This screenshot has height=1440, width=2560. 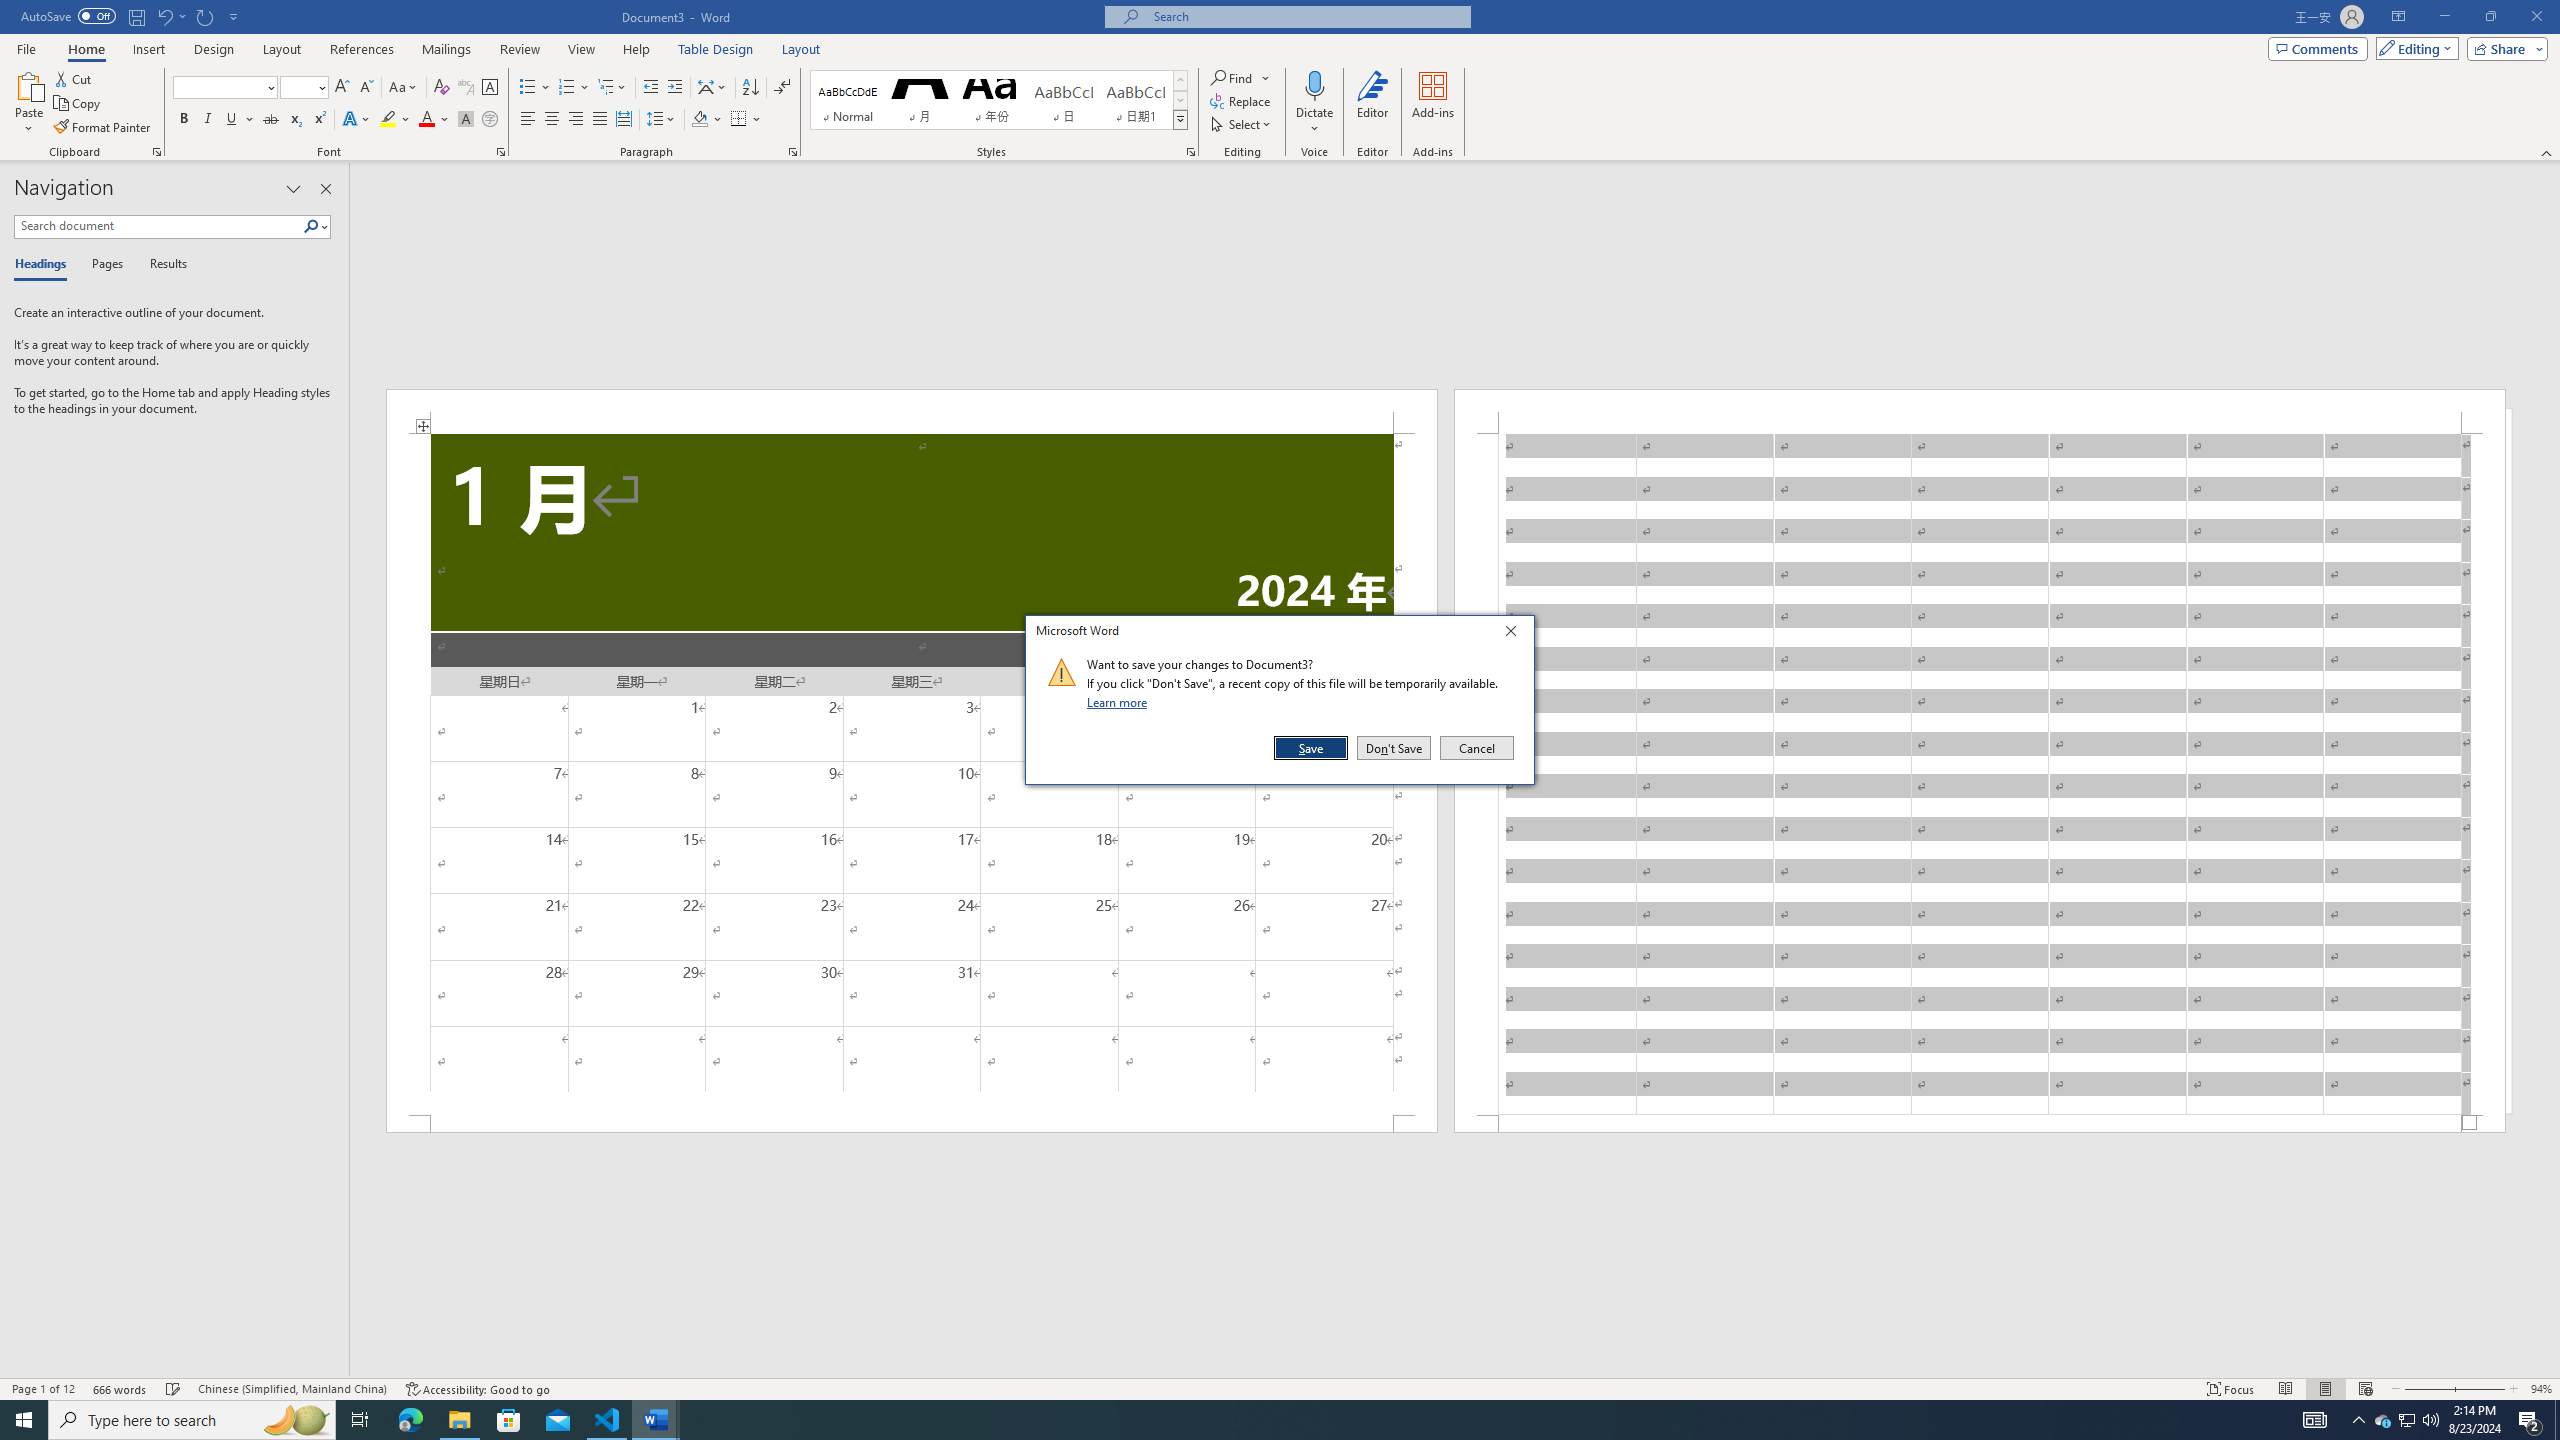 I want to click on Home, so click(x=85, y=49).